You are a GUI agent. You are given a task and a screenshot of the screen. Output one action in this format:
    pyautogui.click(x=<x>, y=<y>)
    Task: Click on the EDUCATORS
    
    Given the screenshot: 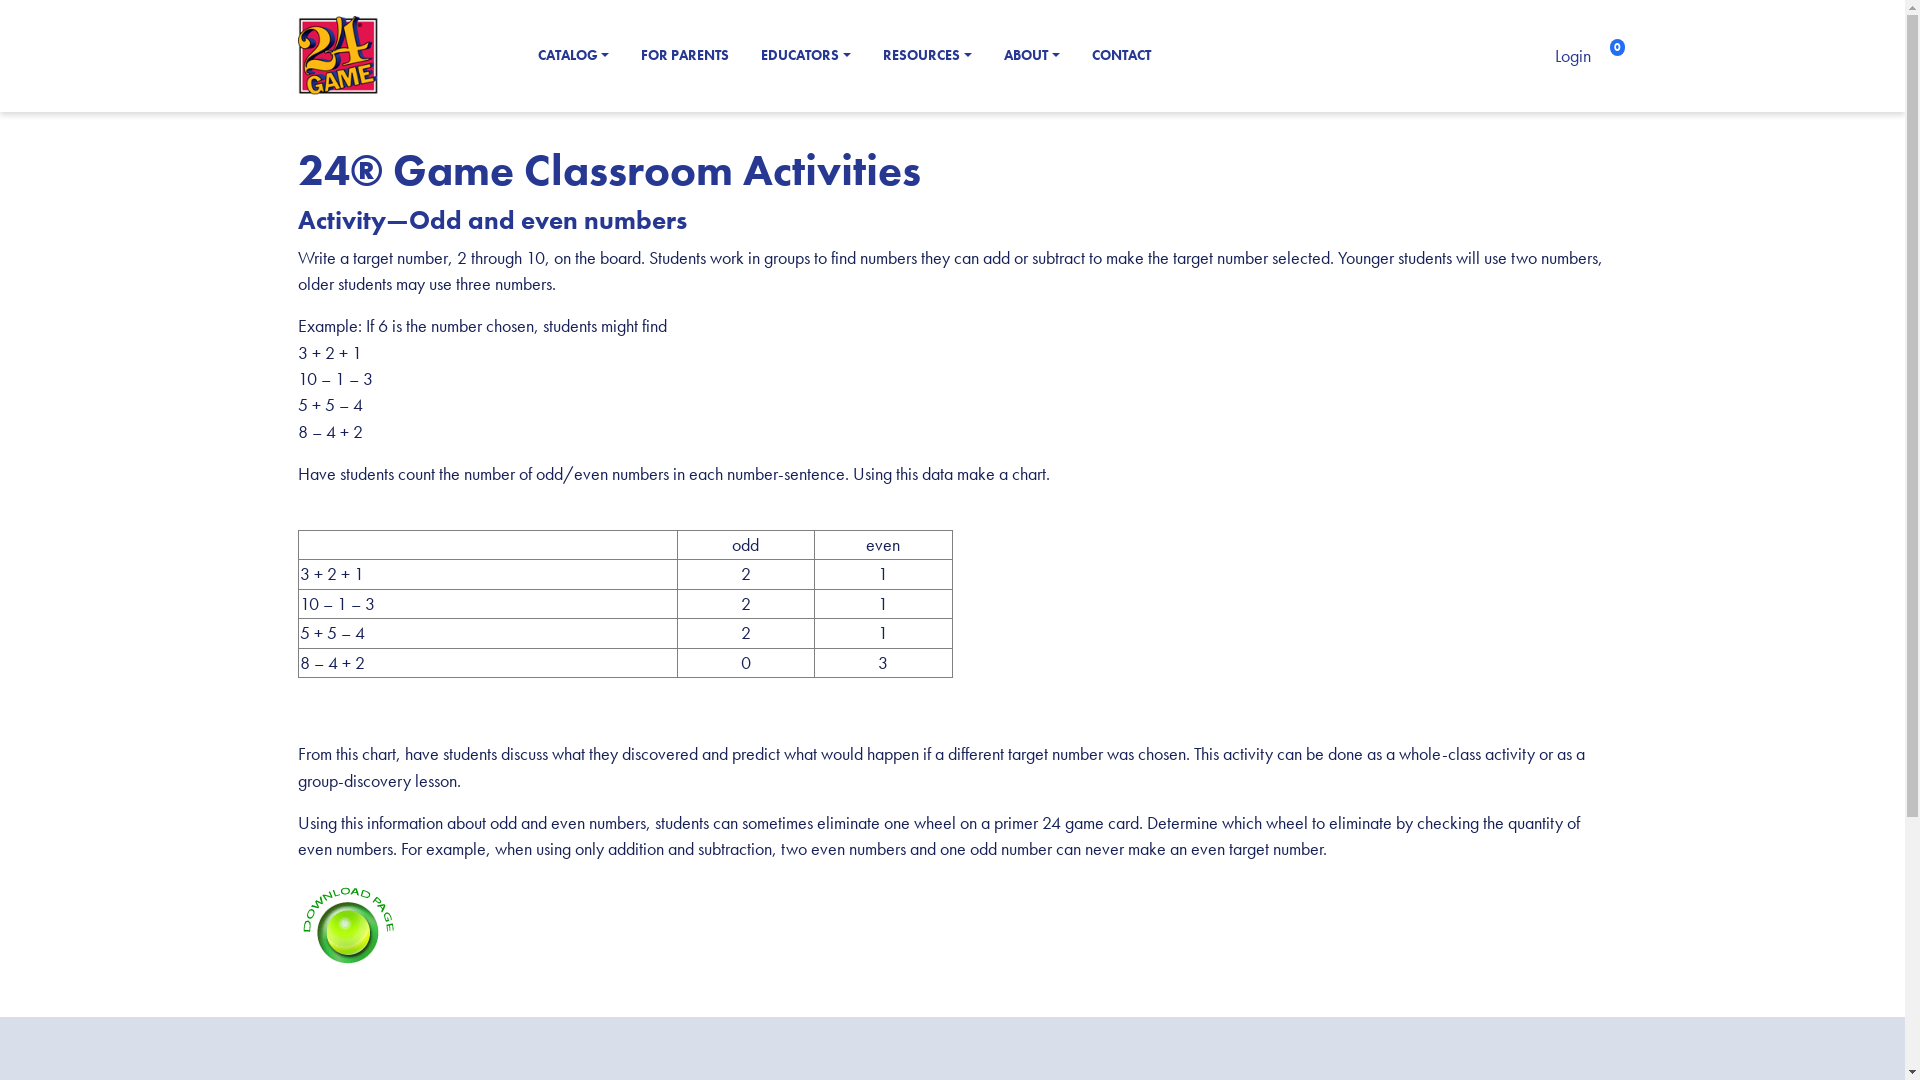 What is the action you would take?
    pyautogui.click(x=806, y=56)
    